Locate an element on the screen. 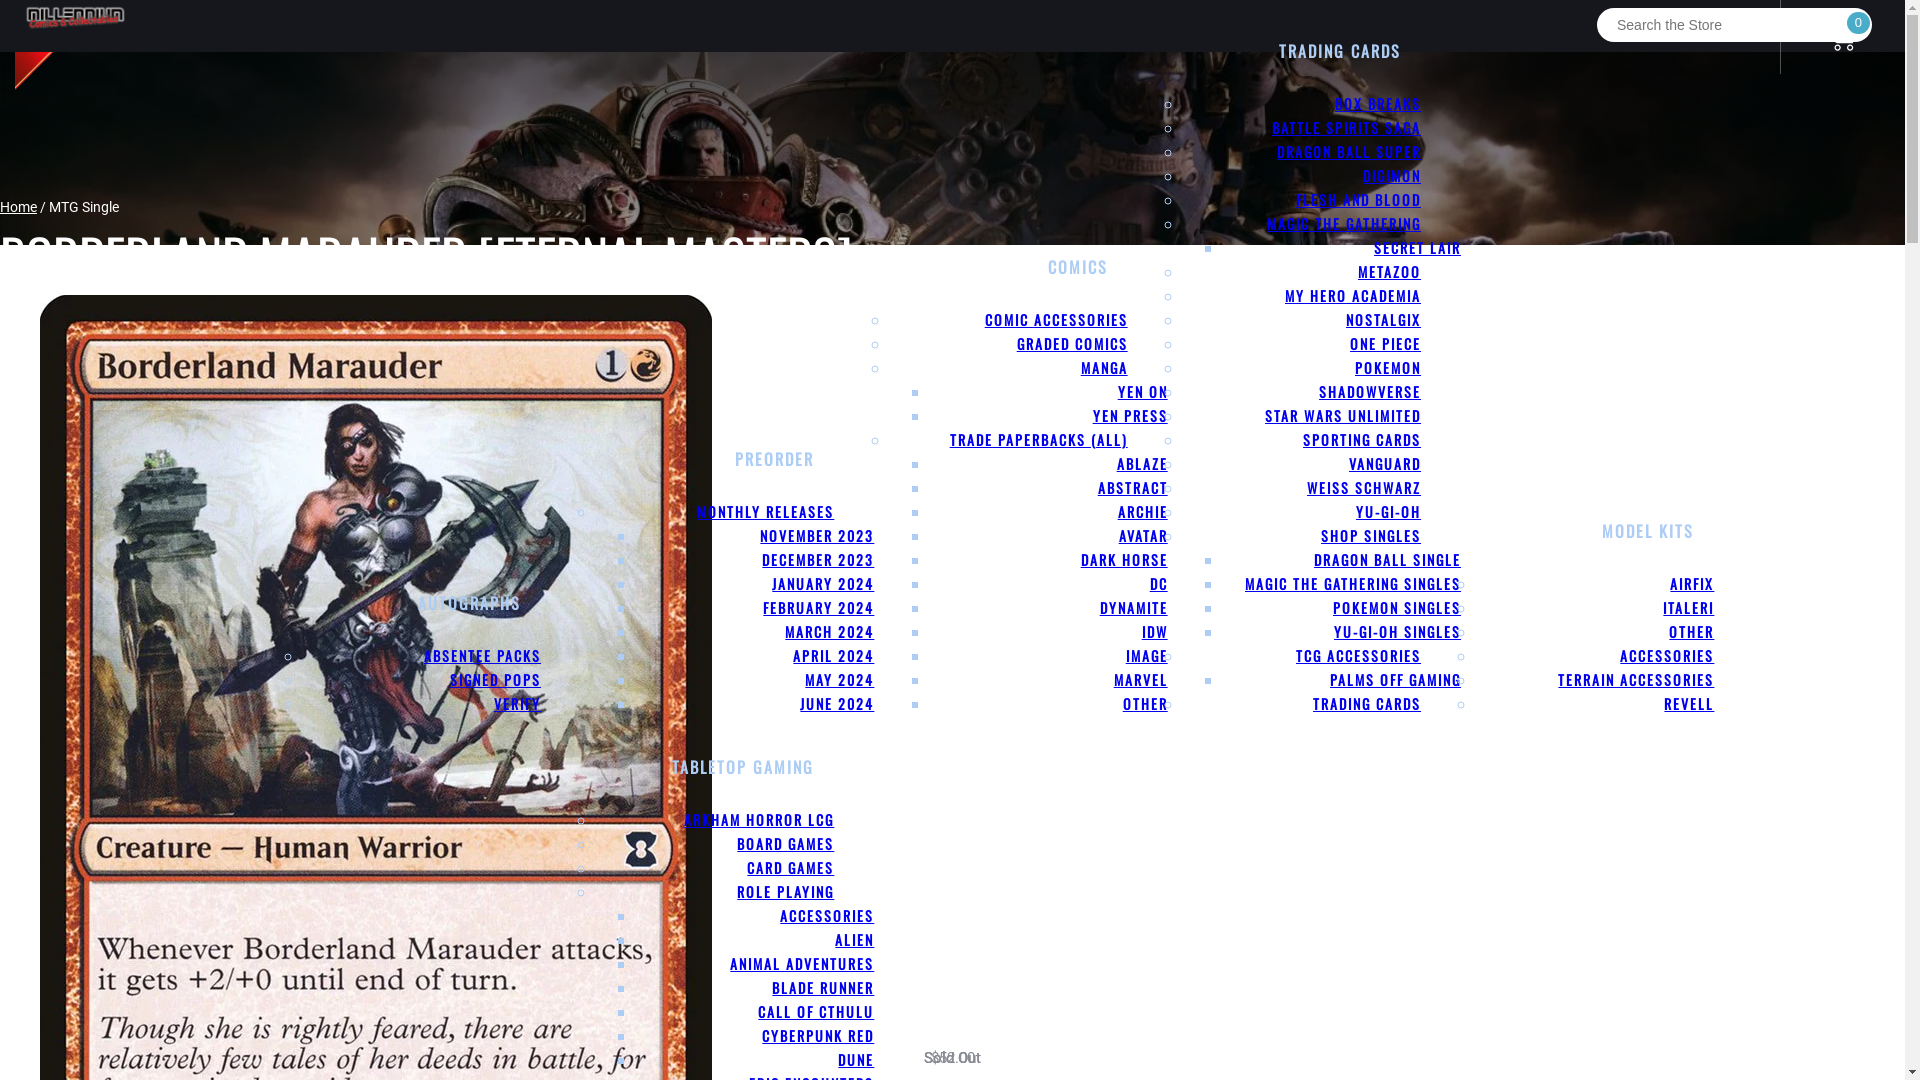 The height and width of the screenshot is (1080, 1920). SHADOWVERSE is located at coordinates (1370, 392).